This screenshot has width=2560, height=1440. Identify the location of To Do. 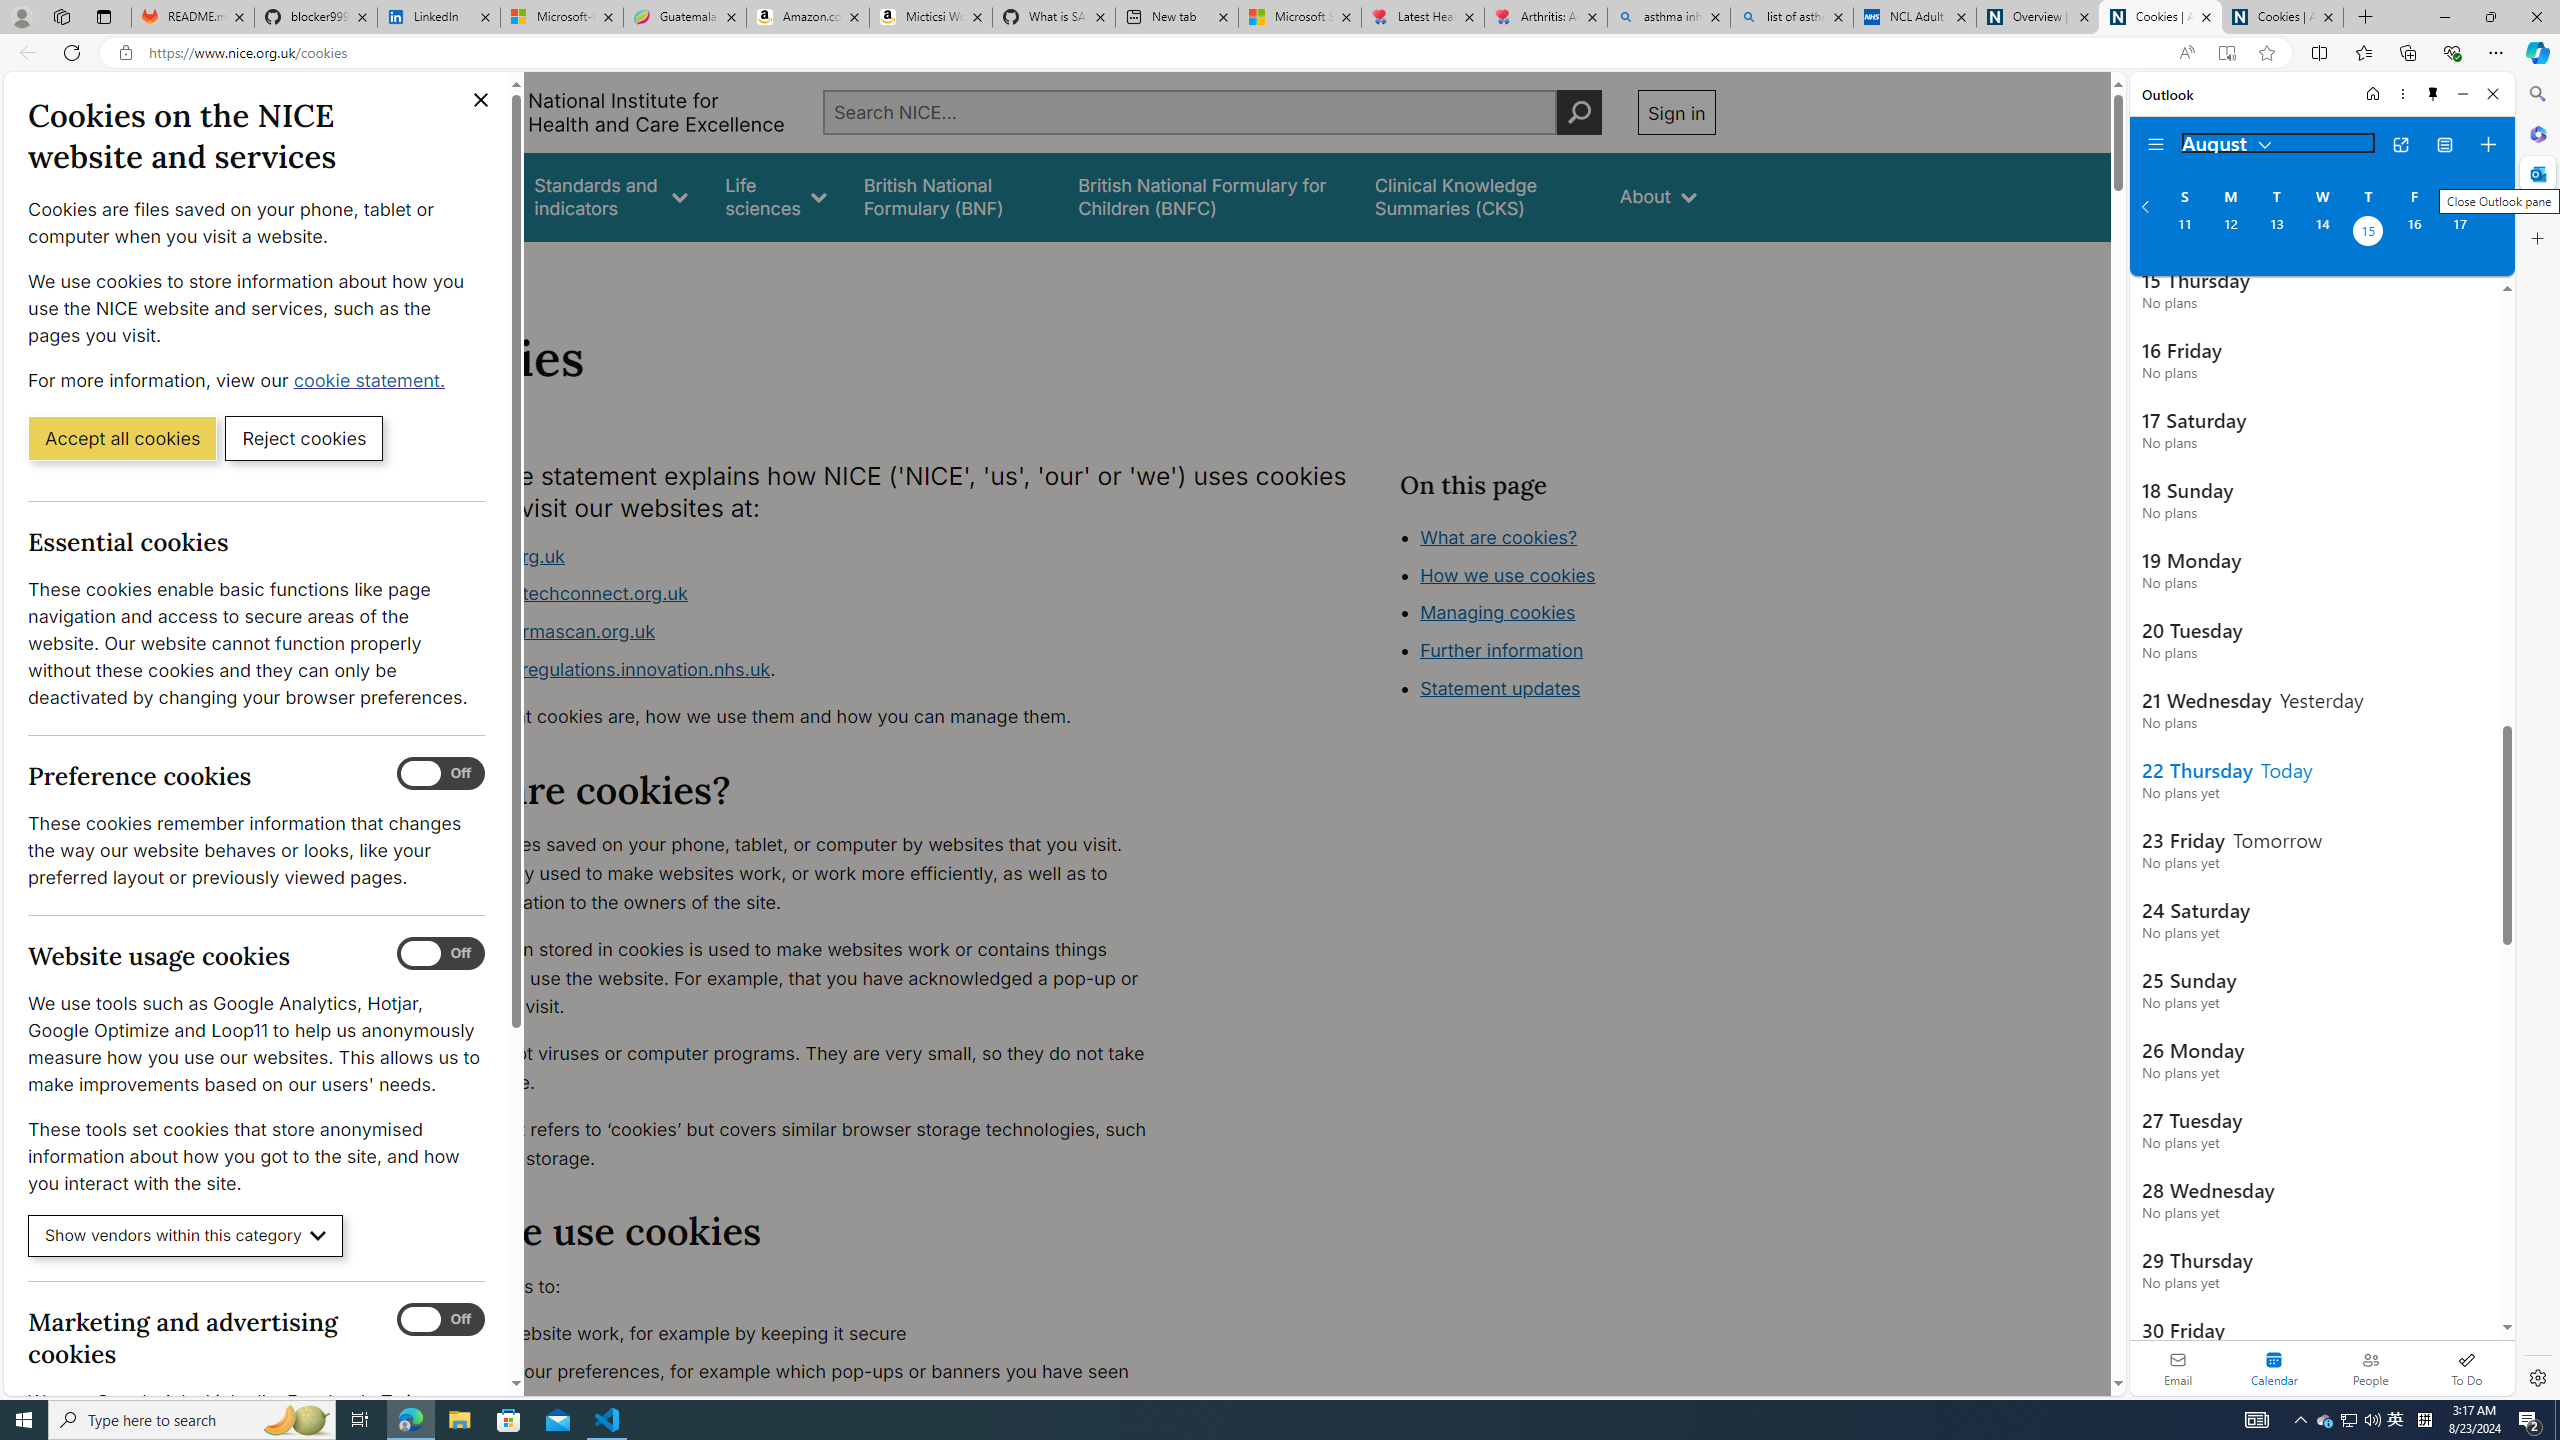
(2466, 1368).